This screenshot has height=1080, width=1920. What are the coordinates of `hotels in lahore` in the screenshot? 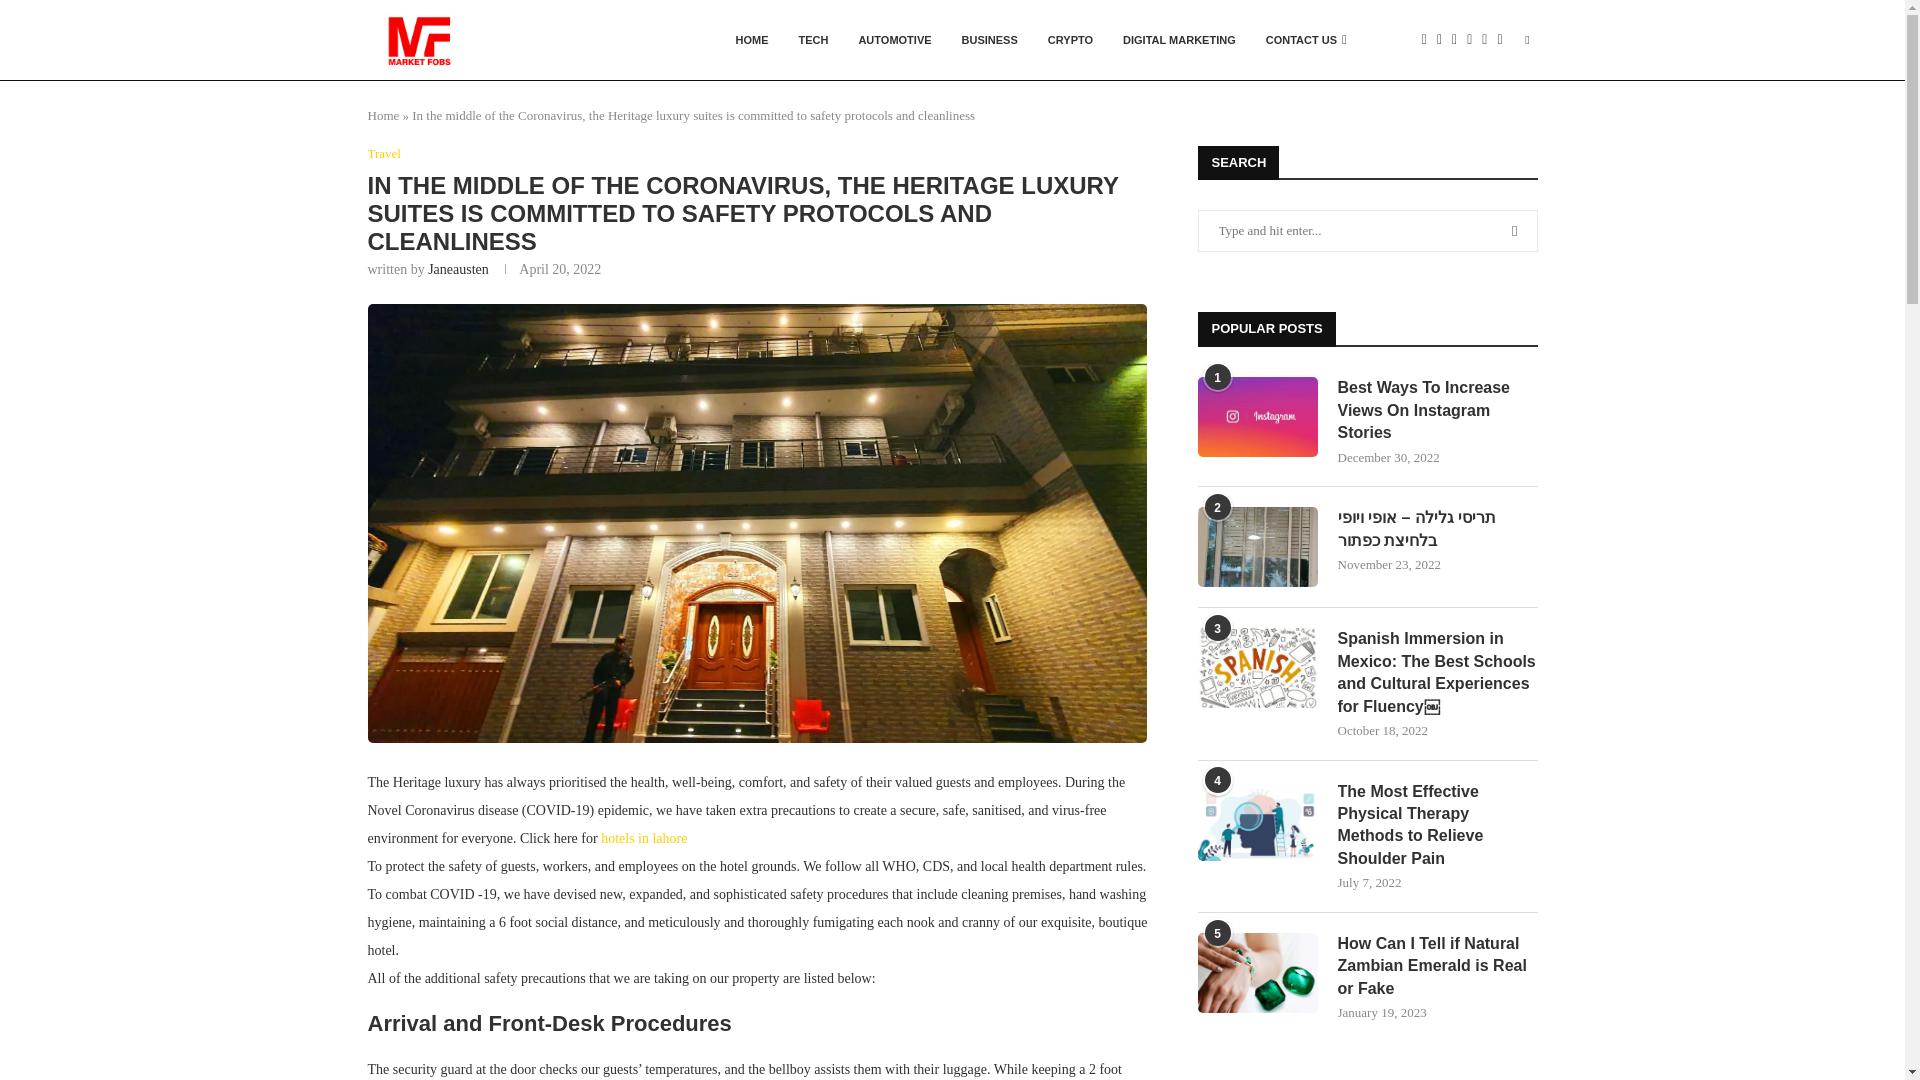 It's located at (644, 838).